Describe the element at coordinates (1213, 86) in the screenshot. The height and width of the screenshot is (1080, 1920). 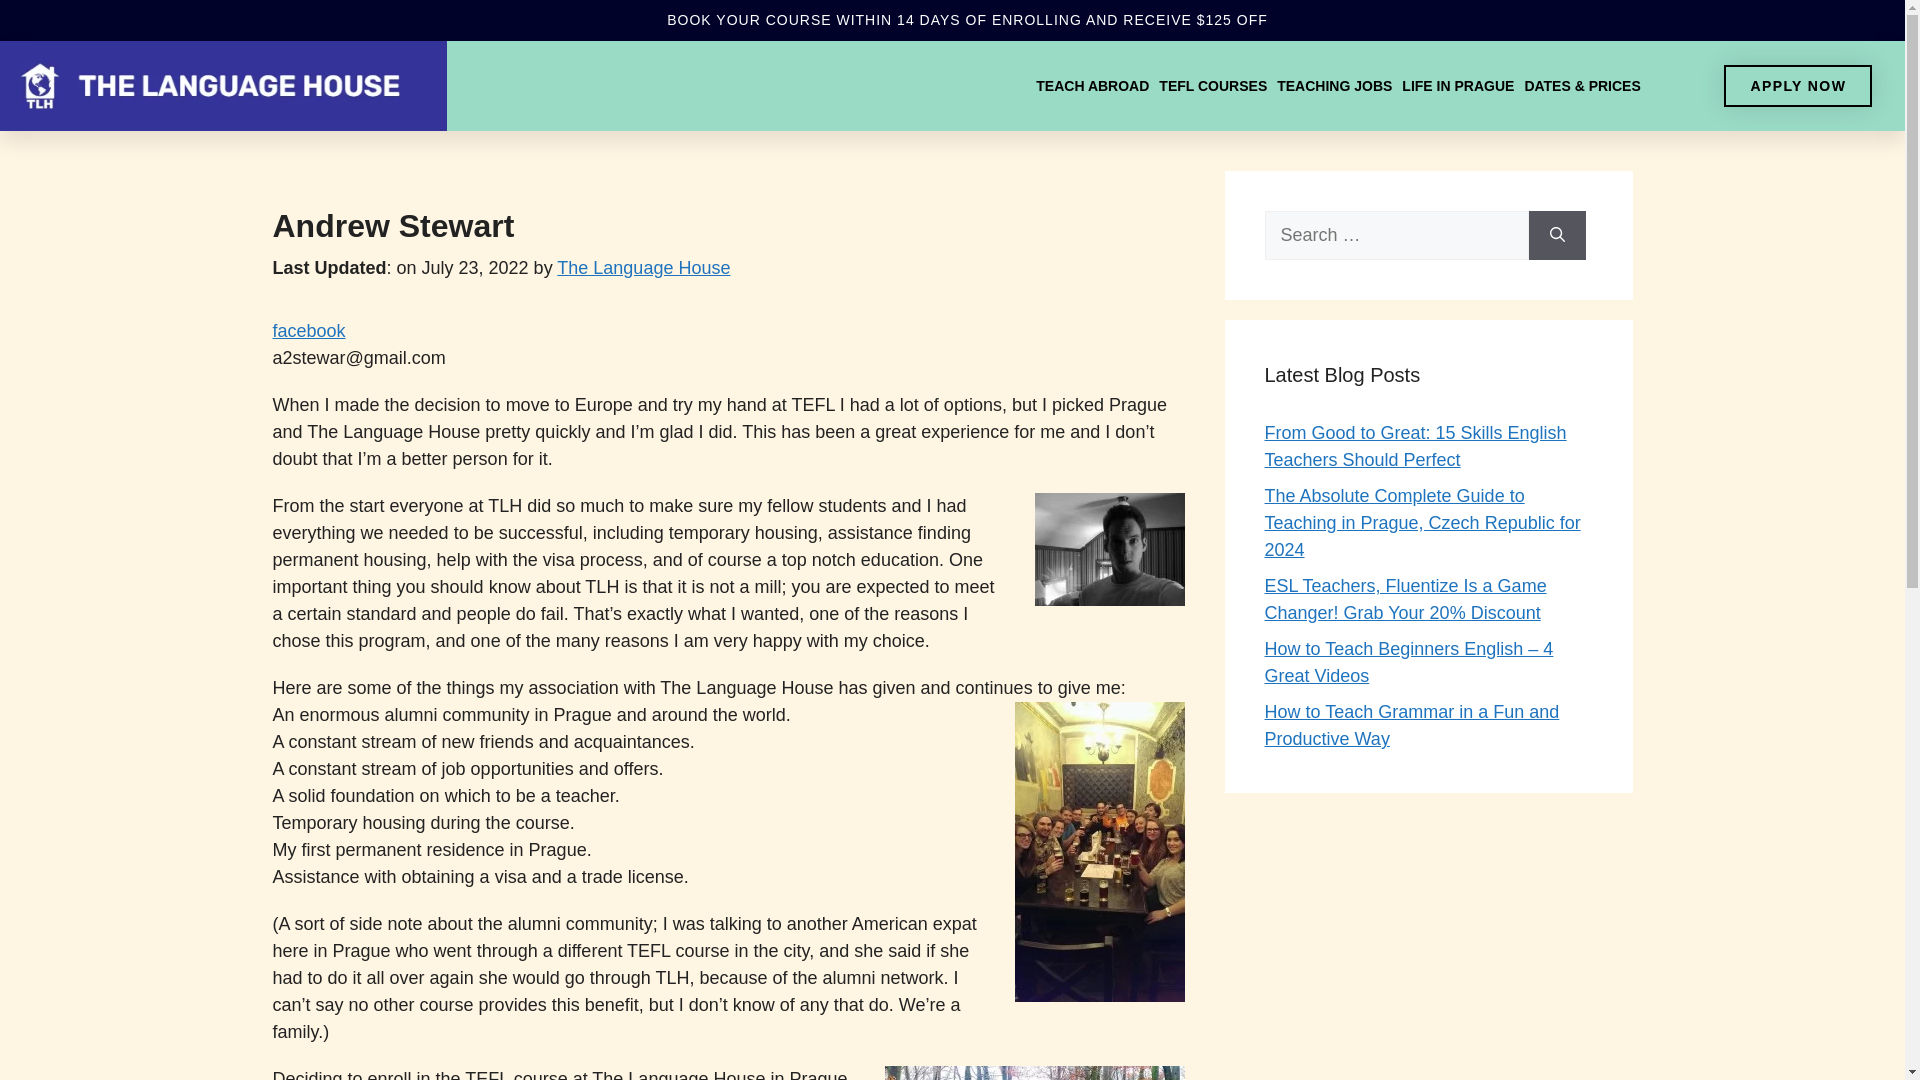
I see `TEFL COURSES` at that location.